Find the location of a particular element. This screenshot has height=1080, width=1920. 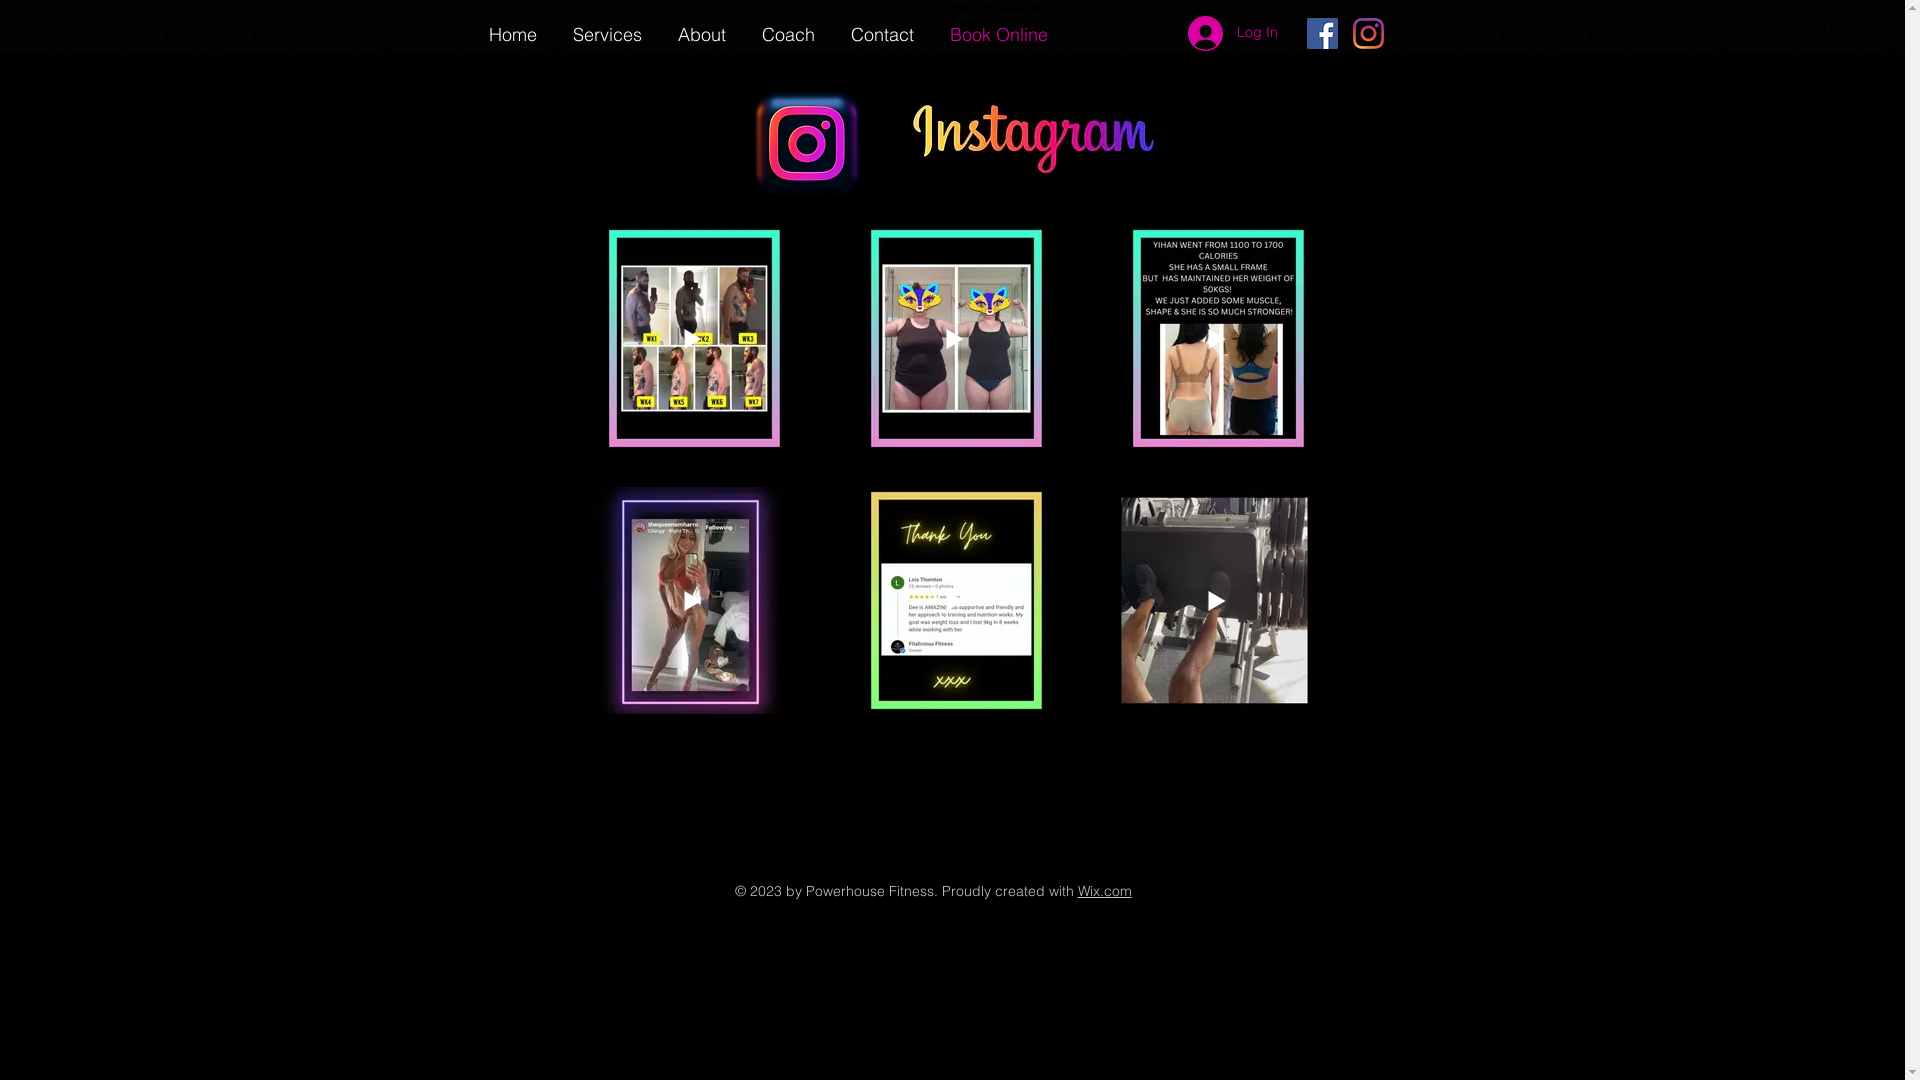

Wix.com is located at coordinates (1105, 891).